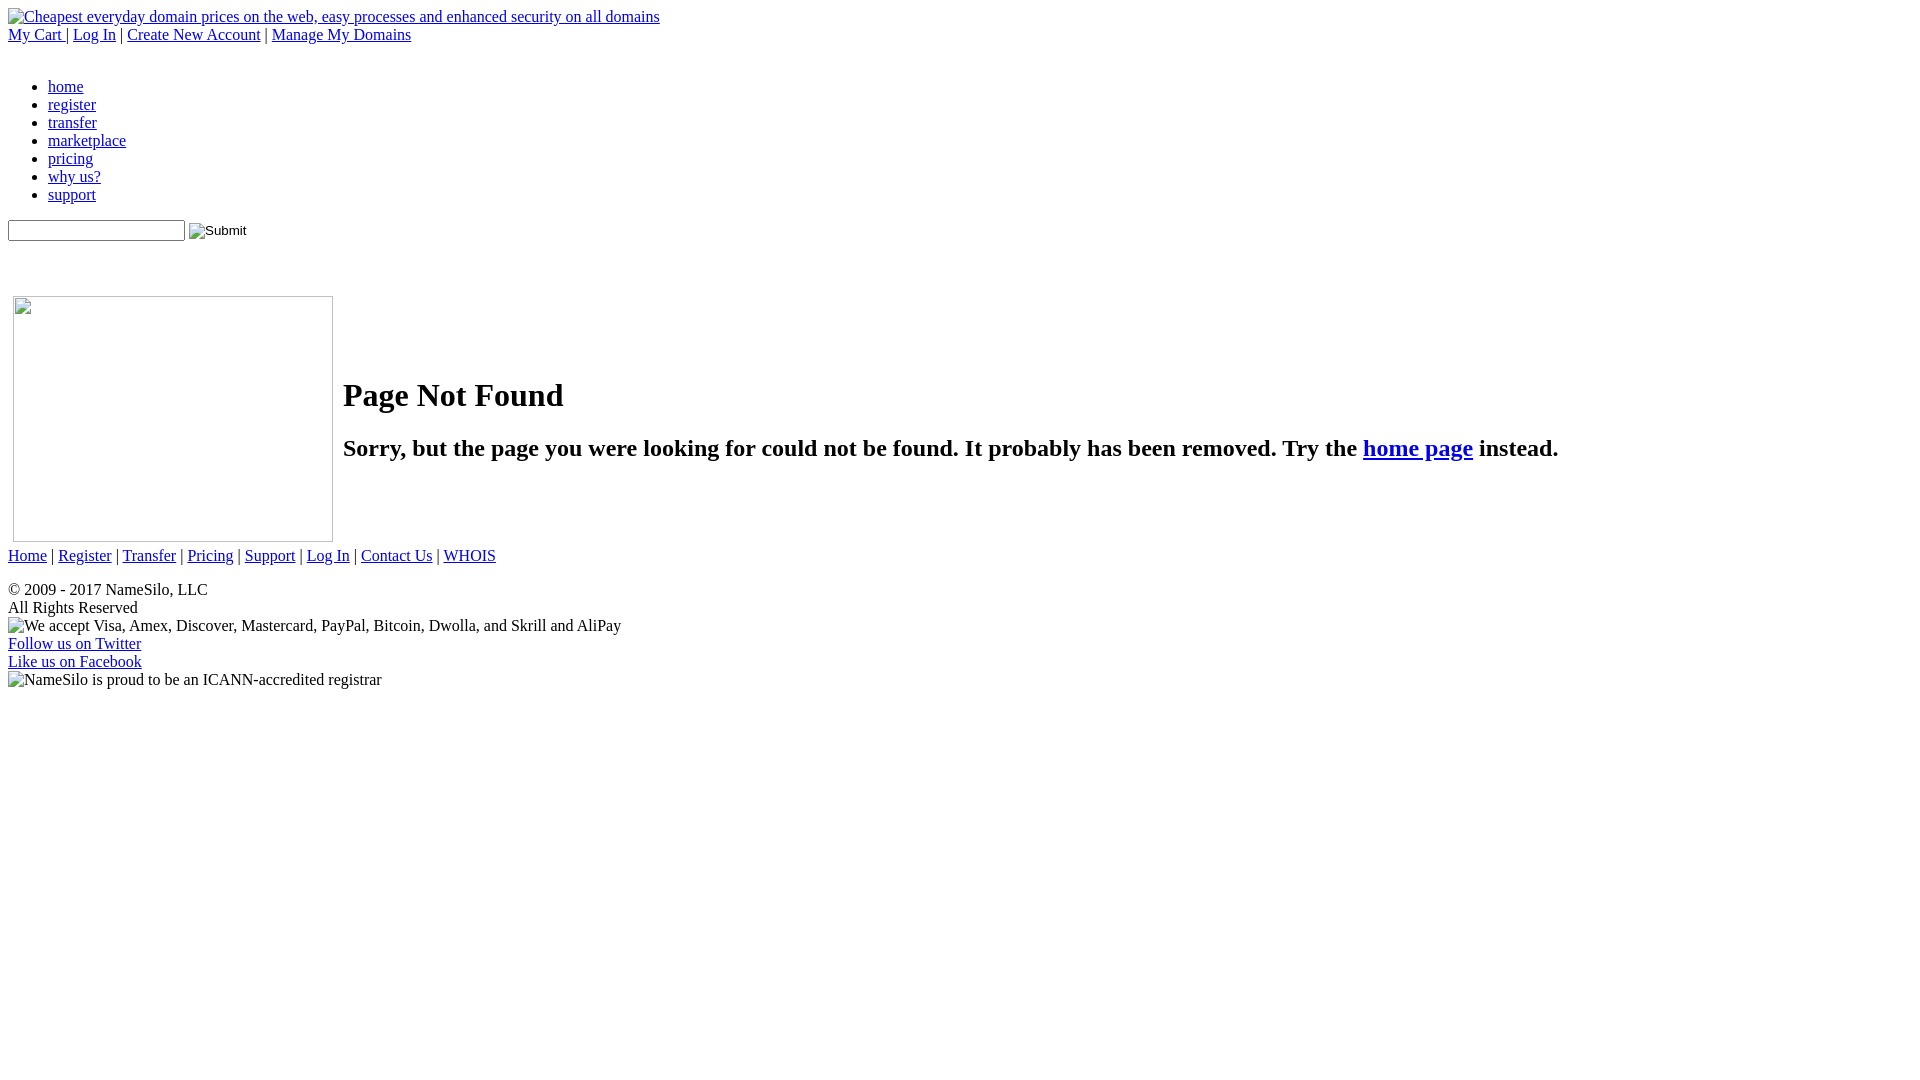  Describe the element at coordinates (37, 34) in the screenshot. I see `My Cart` at that location.